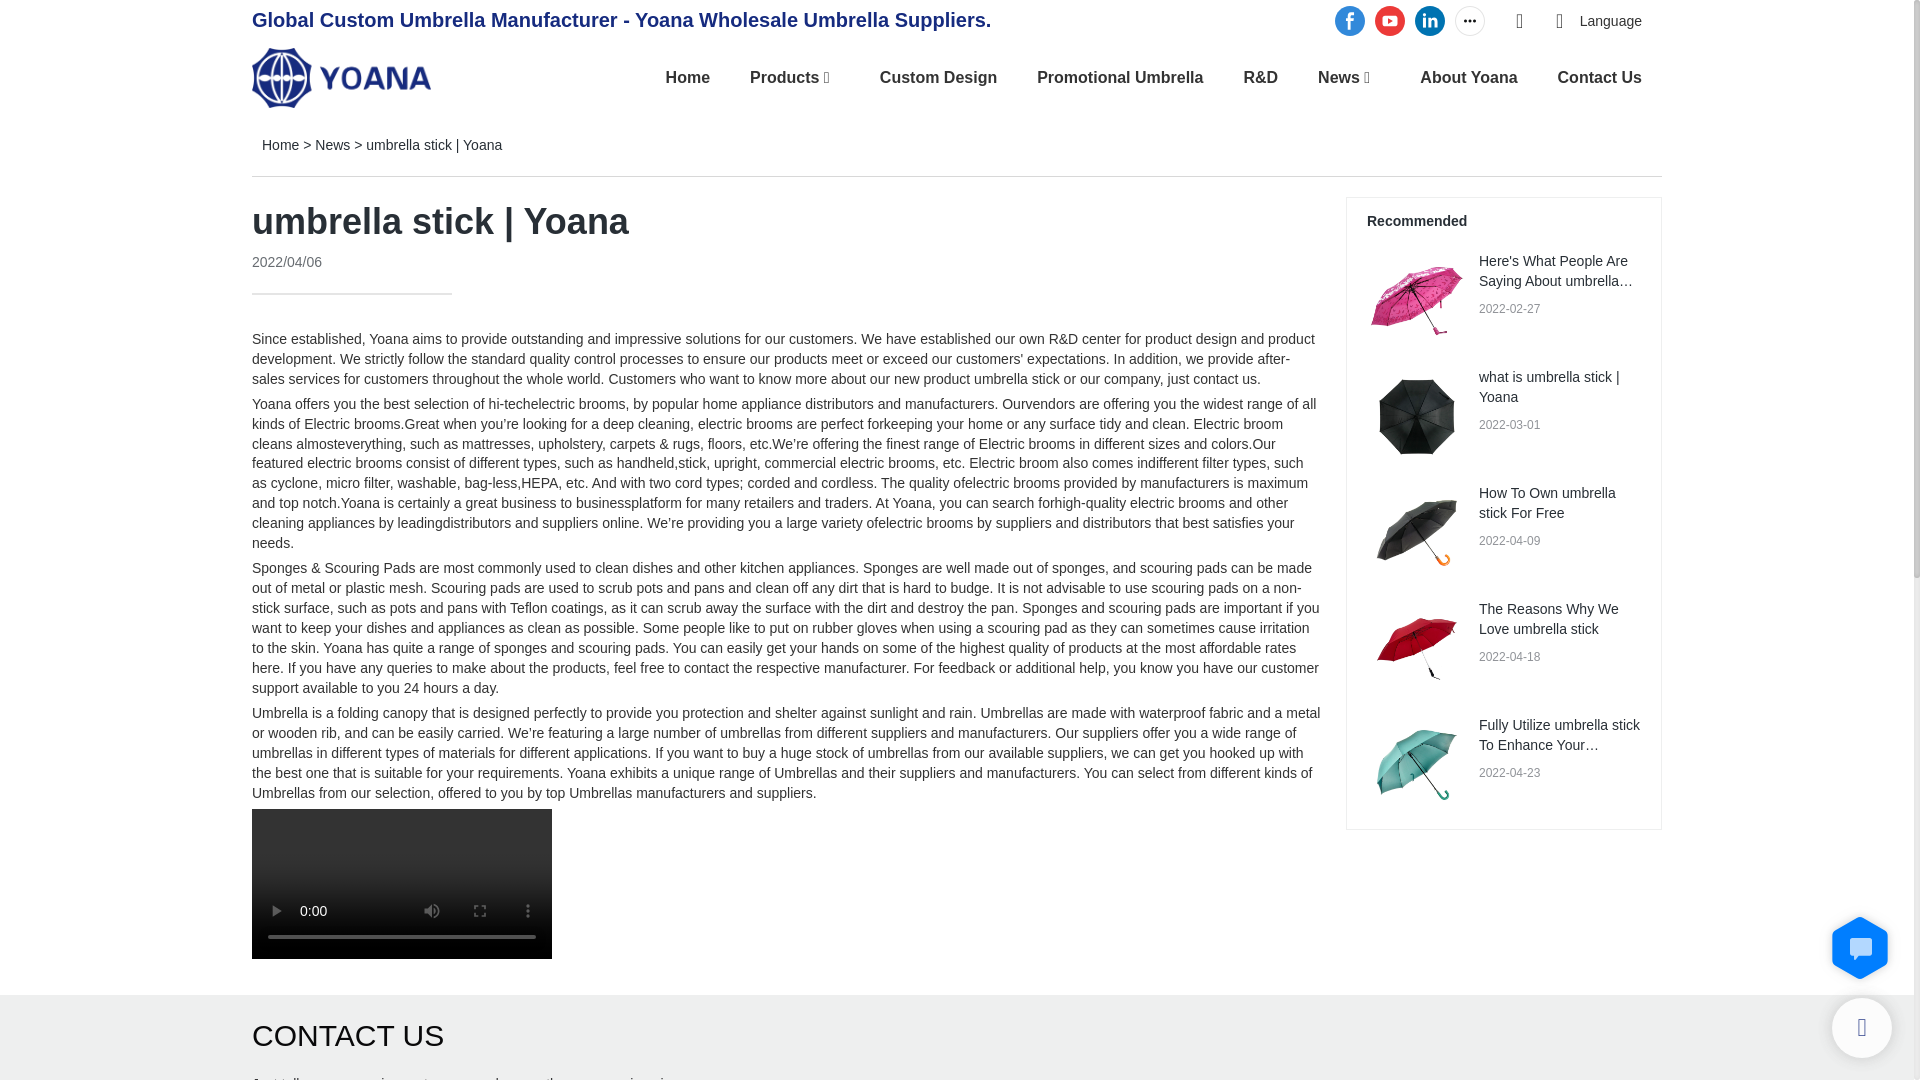 This screenshot has height=1080, width=1920. Describe the element at coordinates (1599, 76) in the screenshot. I see `Contact Us` at that location.